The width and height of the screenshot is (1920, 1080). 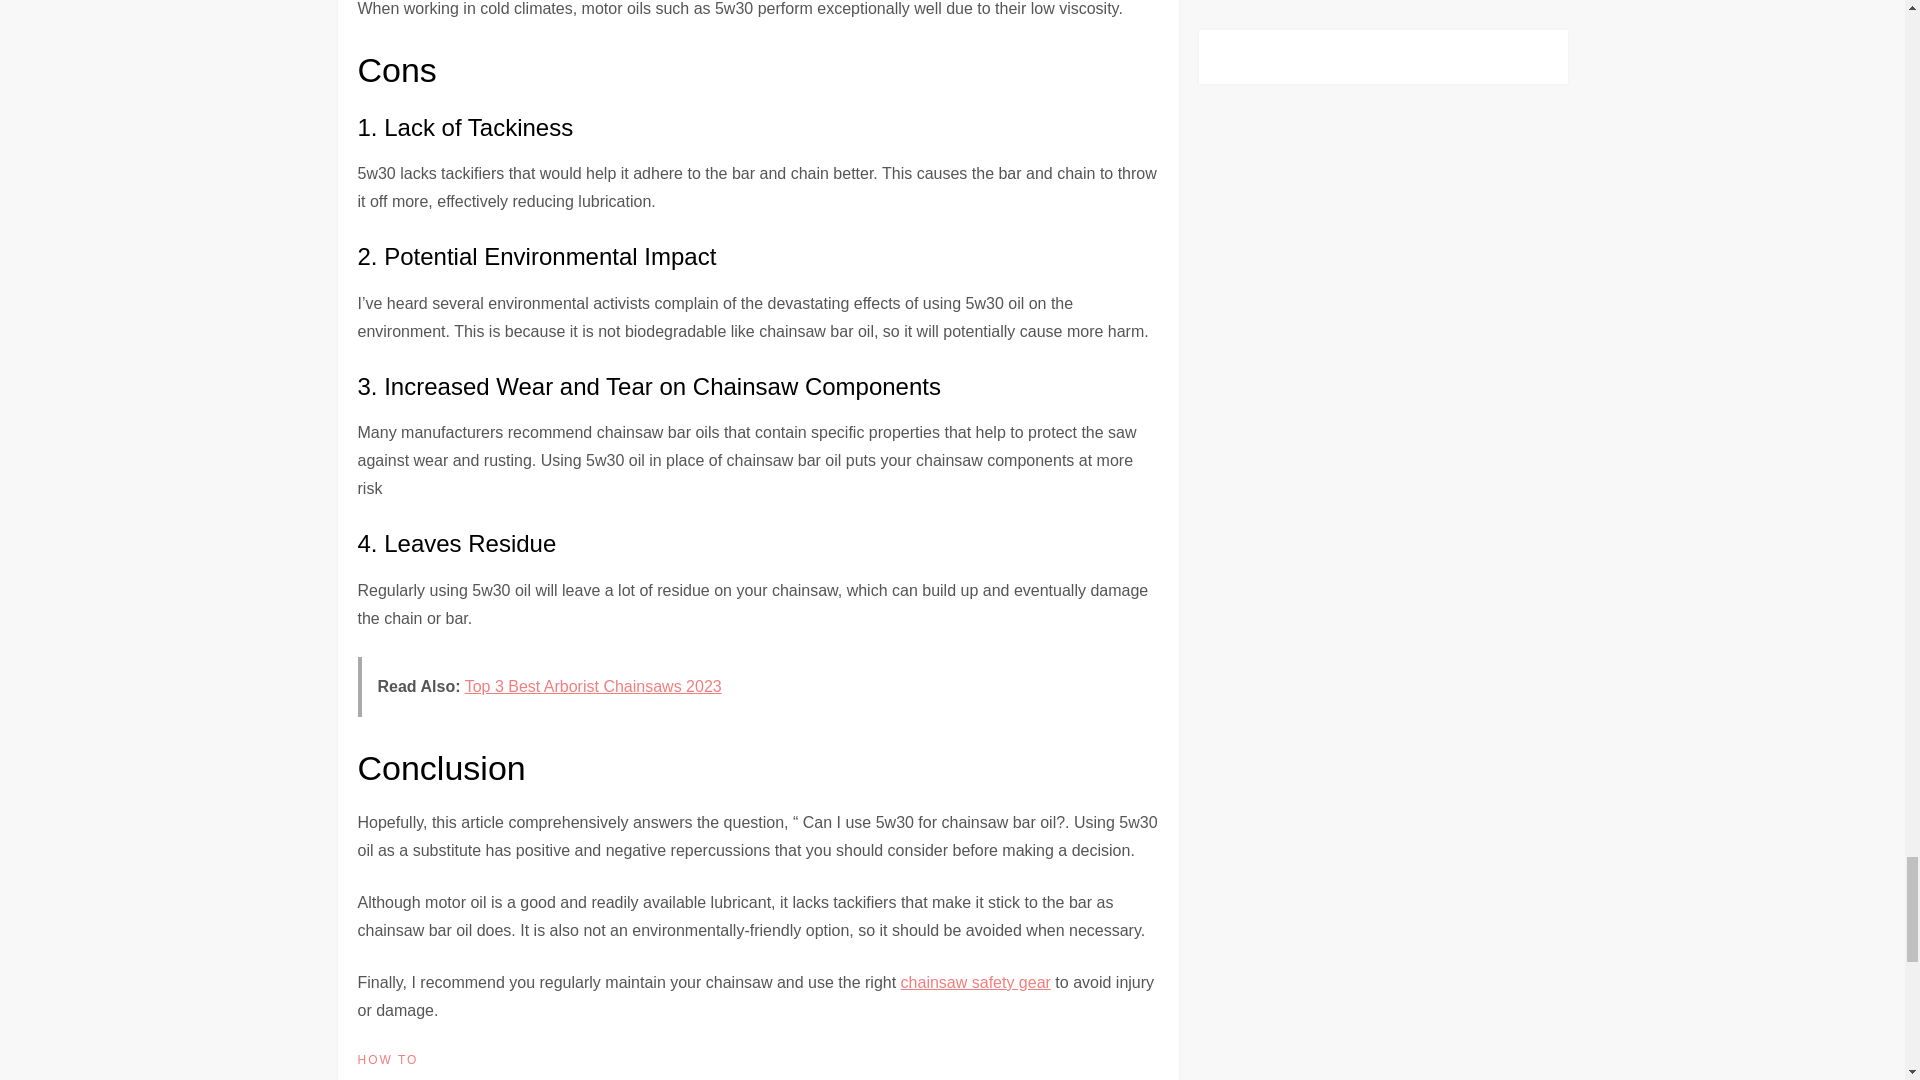 I want to click on Top 3 Best Arborist Chainsaws 2023, so click(x=592, y=686).